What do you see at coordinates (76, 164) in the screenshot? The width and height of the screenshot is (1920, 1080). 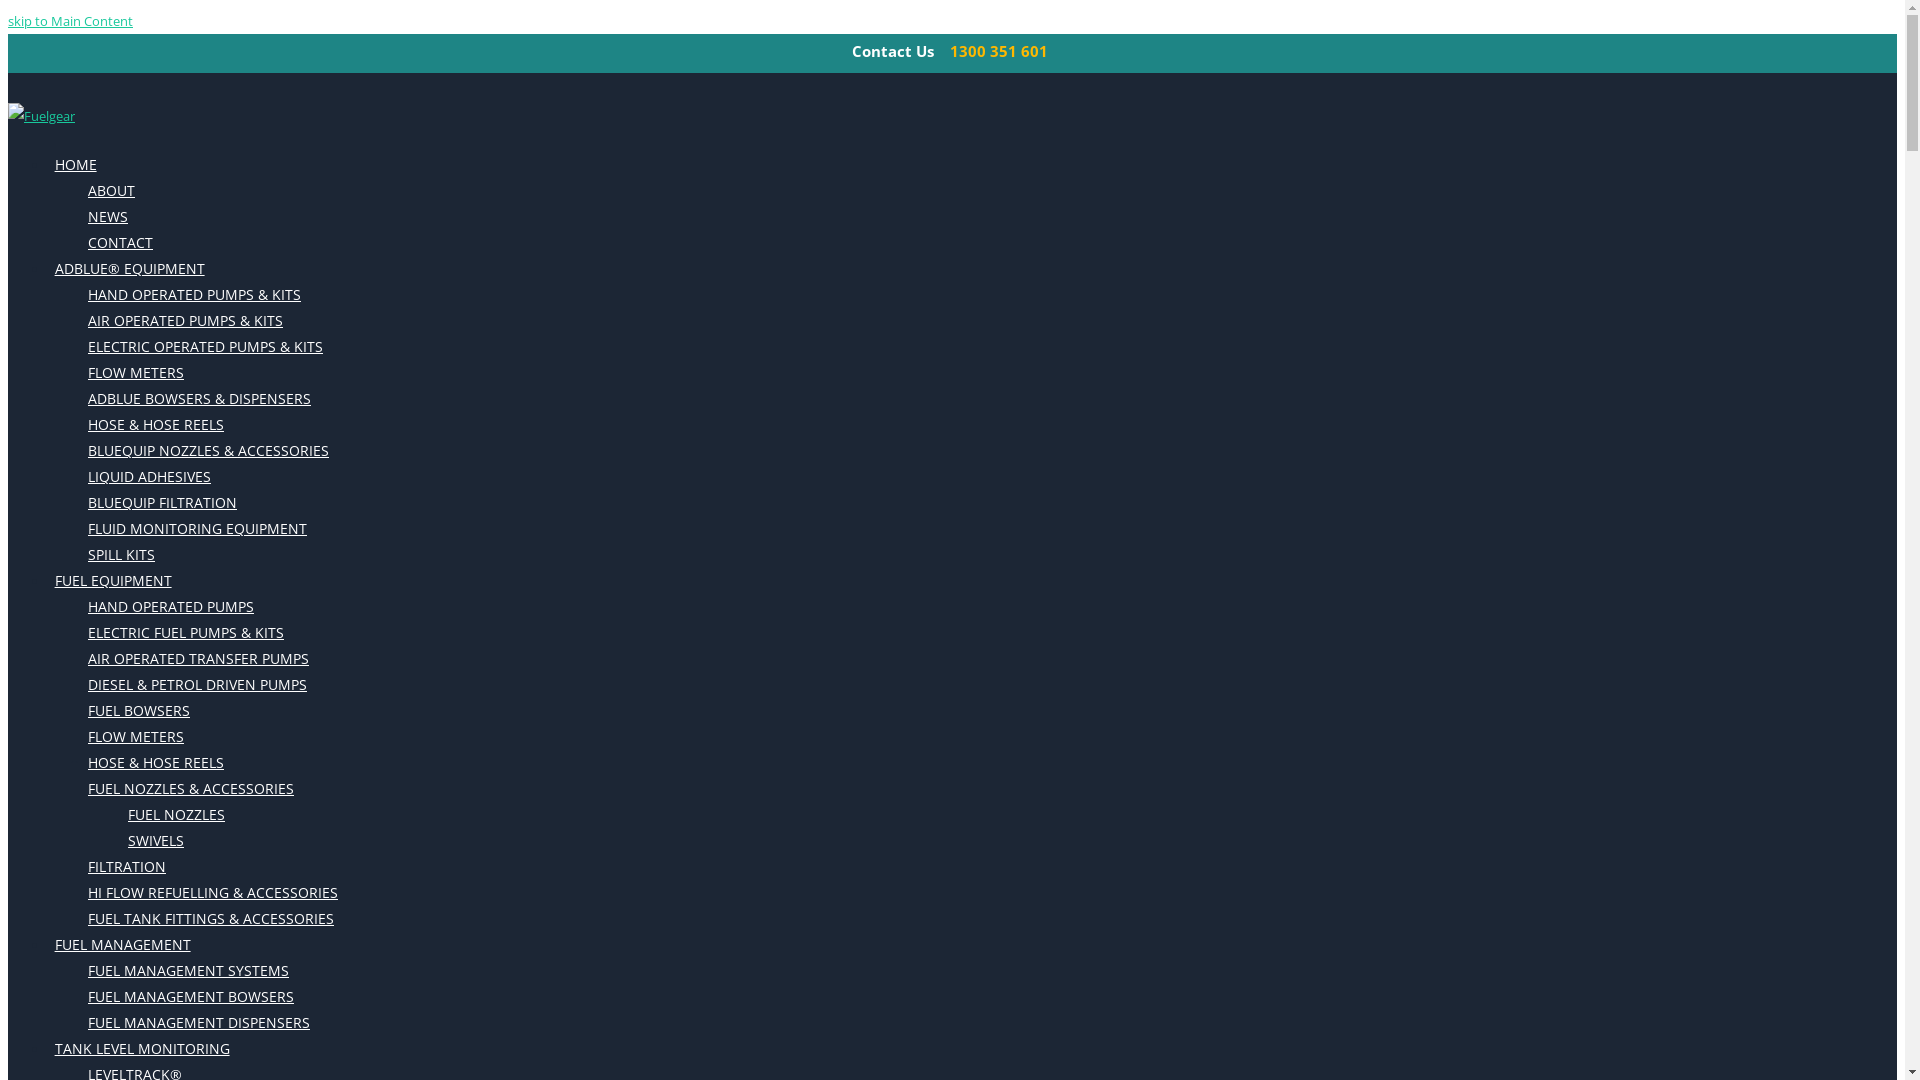 I see `HOME` at bounding box center [76, 164].